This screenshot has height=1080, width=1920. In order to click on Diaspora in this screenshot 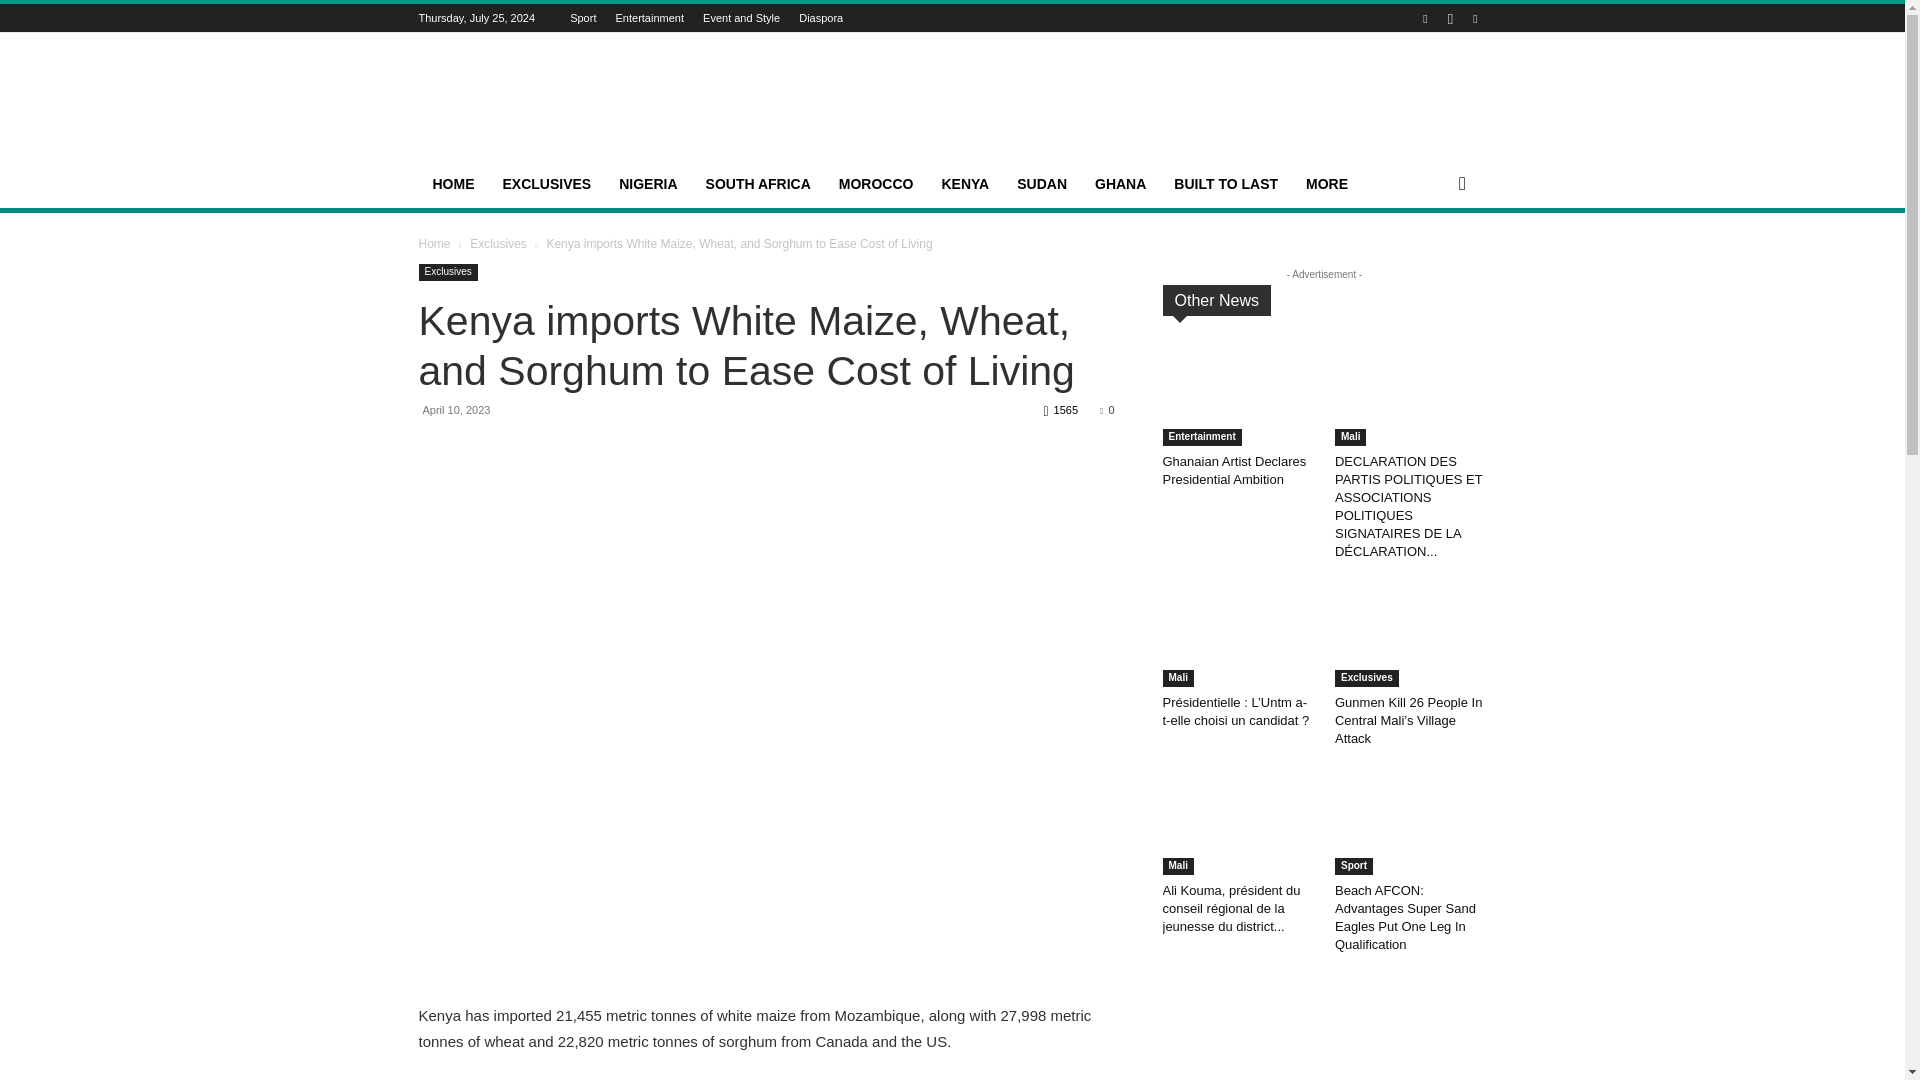, I will do `click(820, 17)`.